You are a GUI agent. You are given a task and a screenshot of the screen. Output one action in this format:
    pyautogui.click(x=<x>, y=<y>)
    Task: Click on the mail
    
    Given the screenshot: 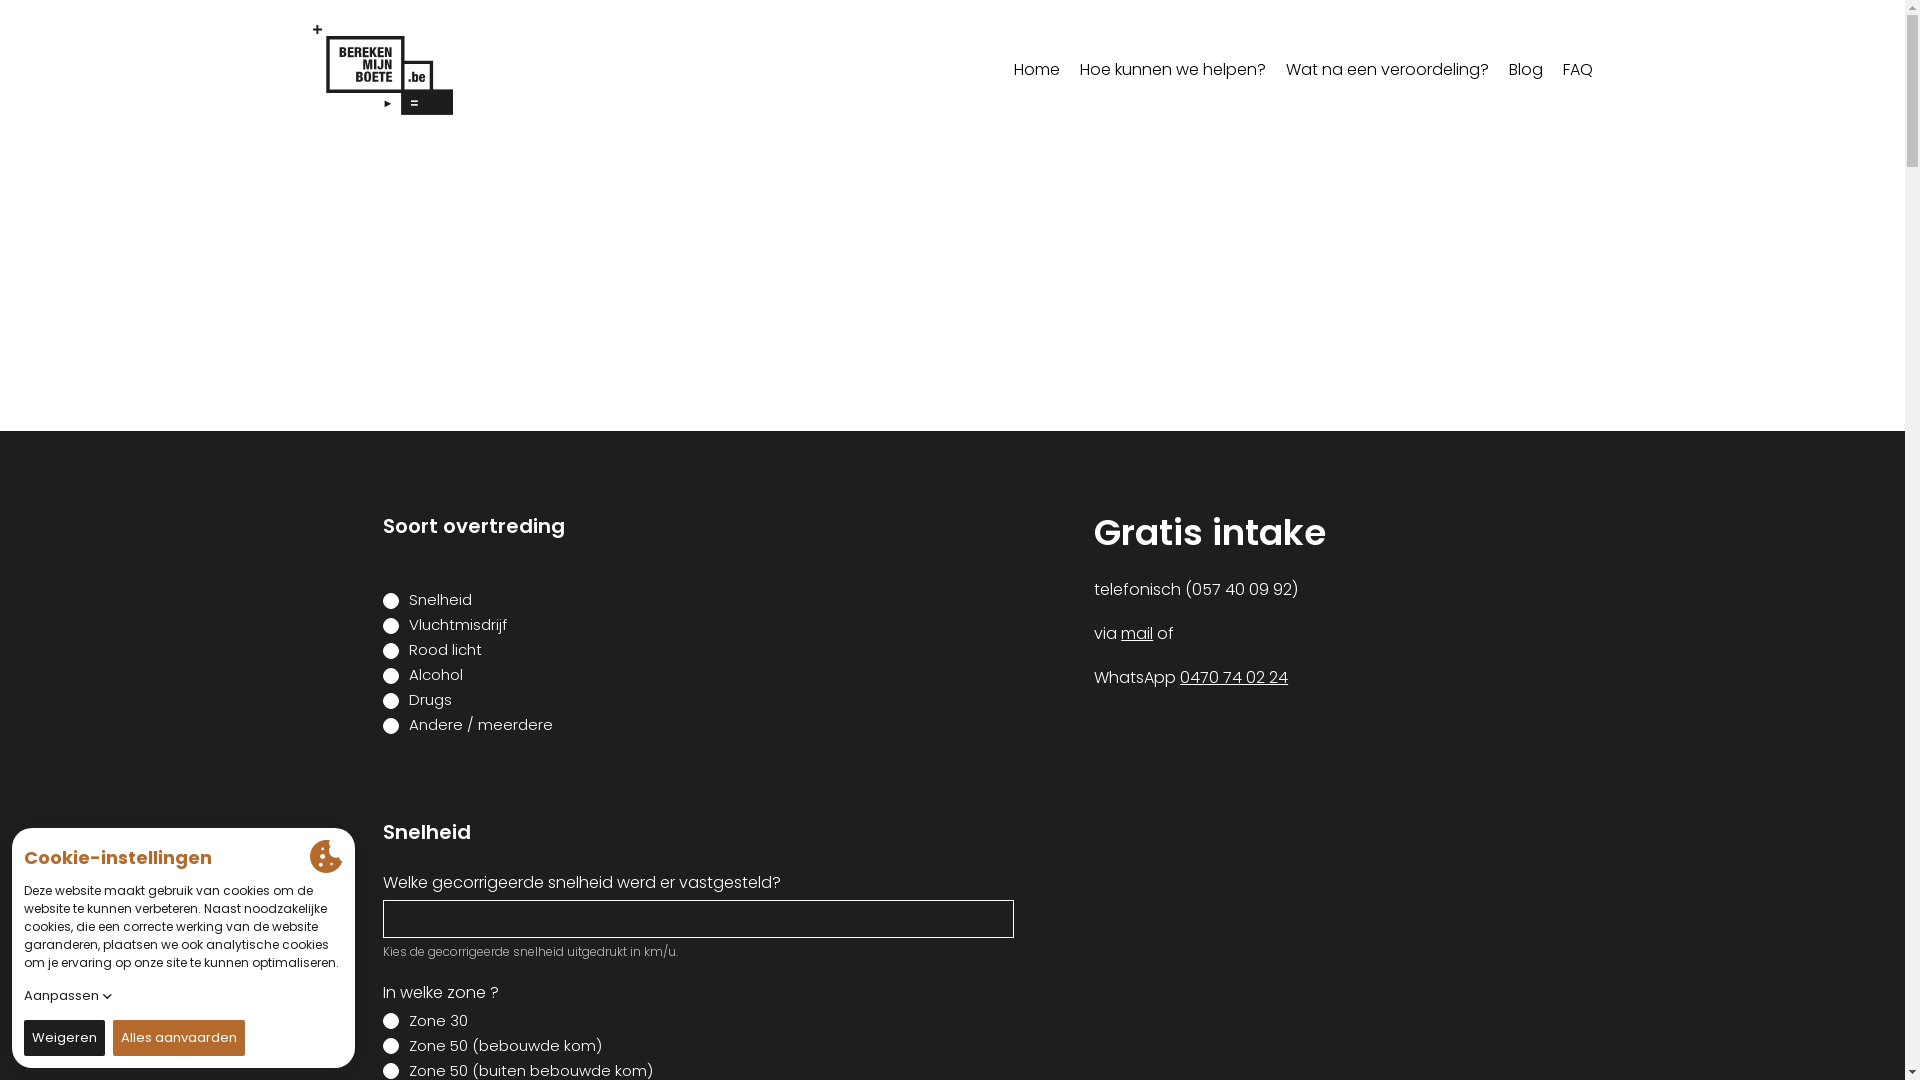 What is the action you would take?
    pyautogui.click(x=1137, y=634)
    